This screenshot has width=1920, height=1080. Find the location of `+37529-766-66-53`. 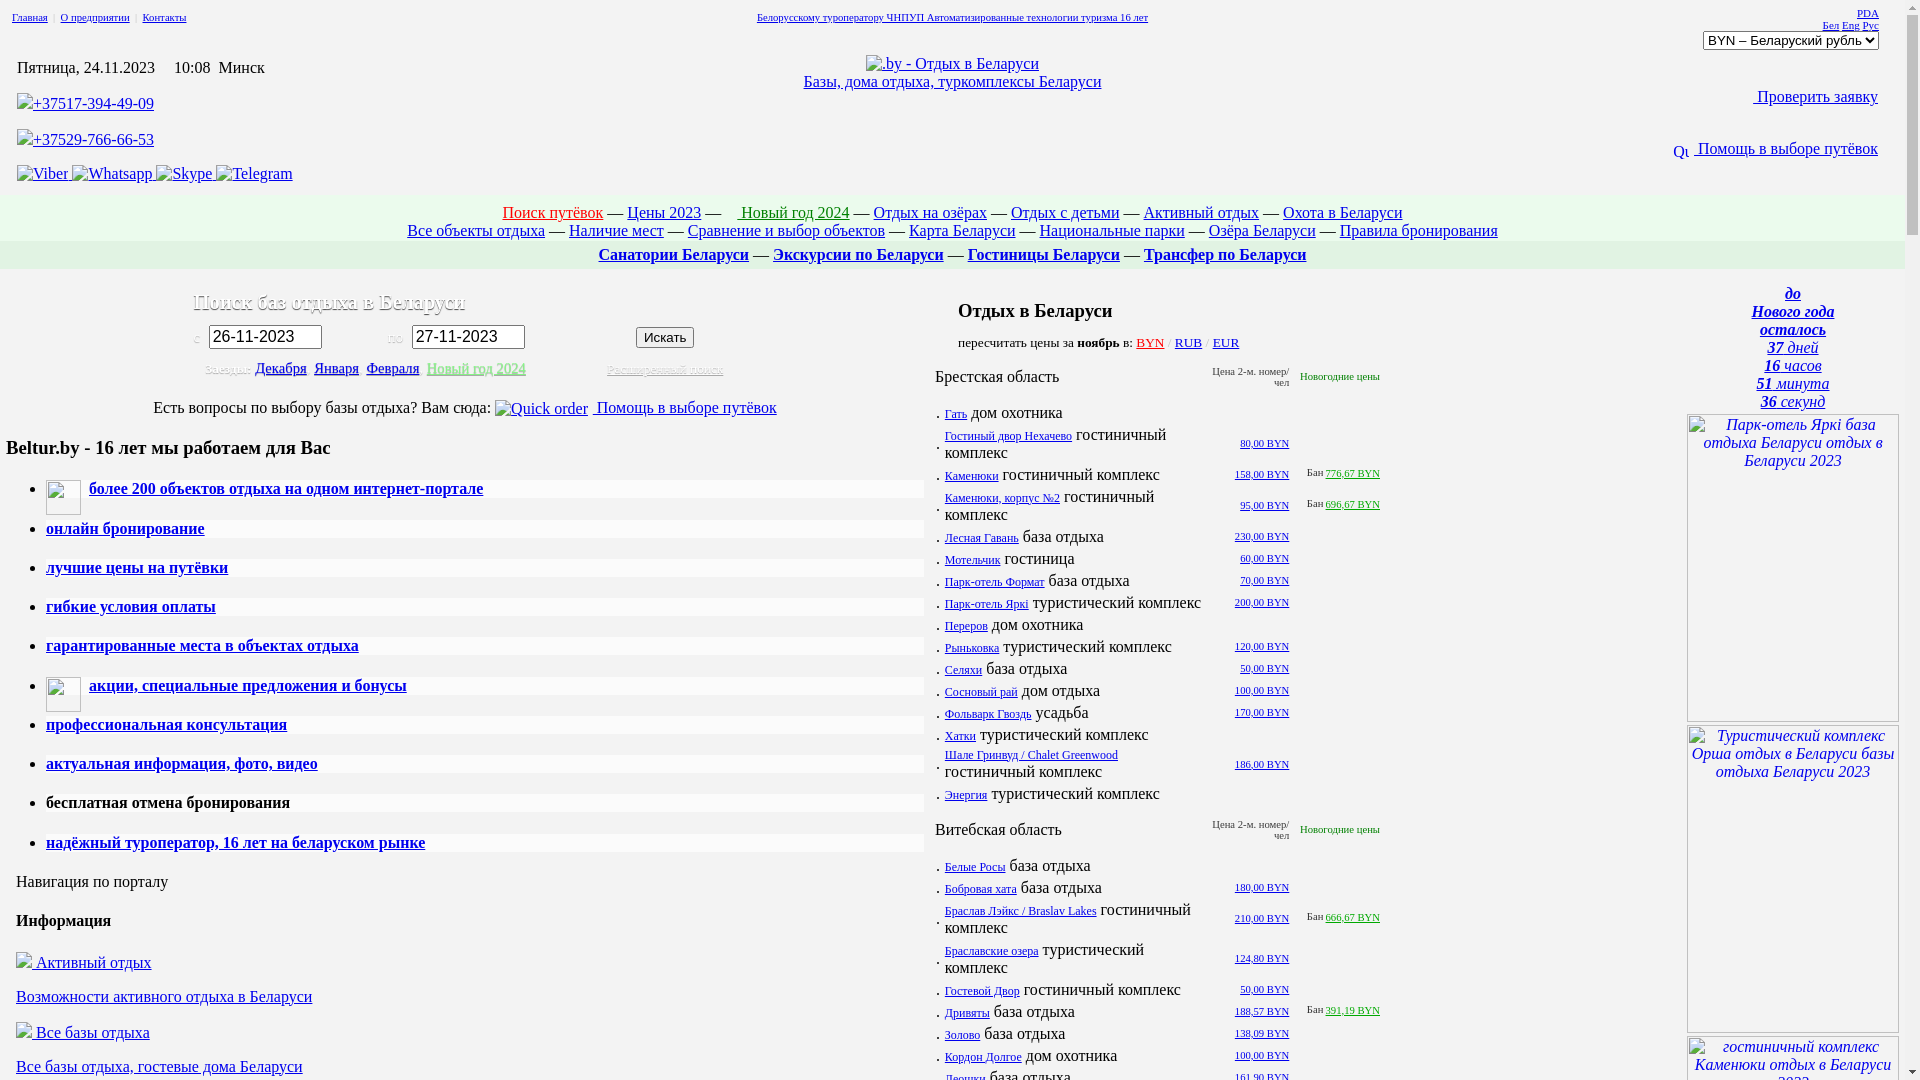

+37529-766-66-53 is located at coordinates (94, 140).